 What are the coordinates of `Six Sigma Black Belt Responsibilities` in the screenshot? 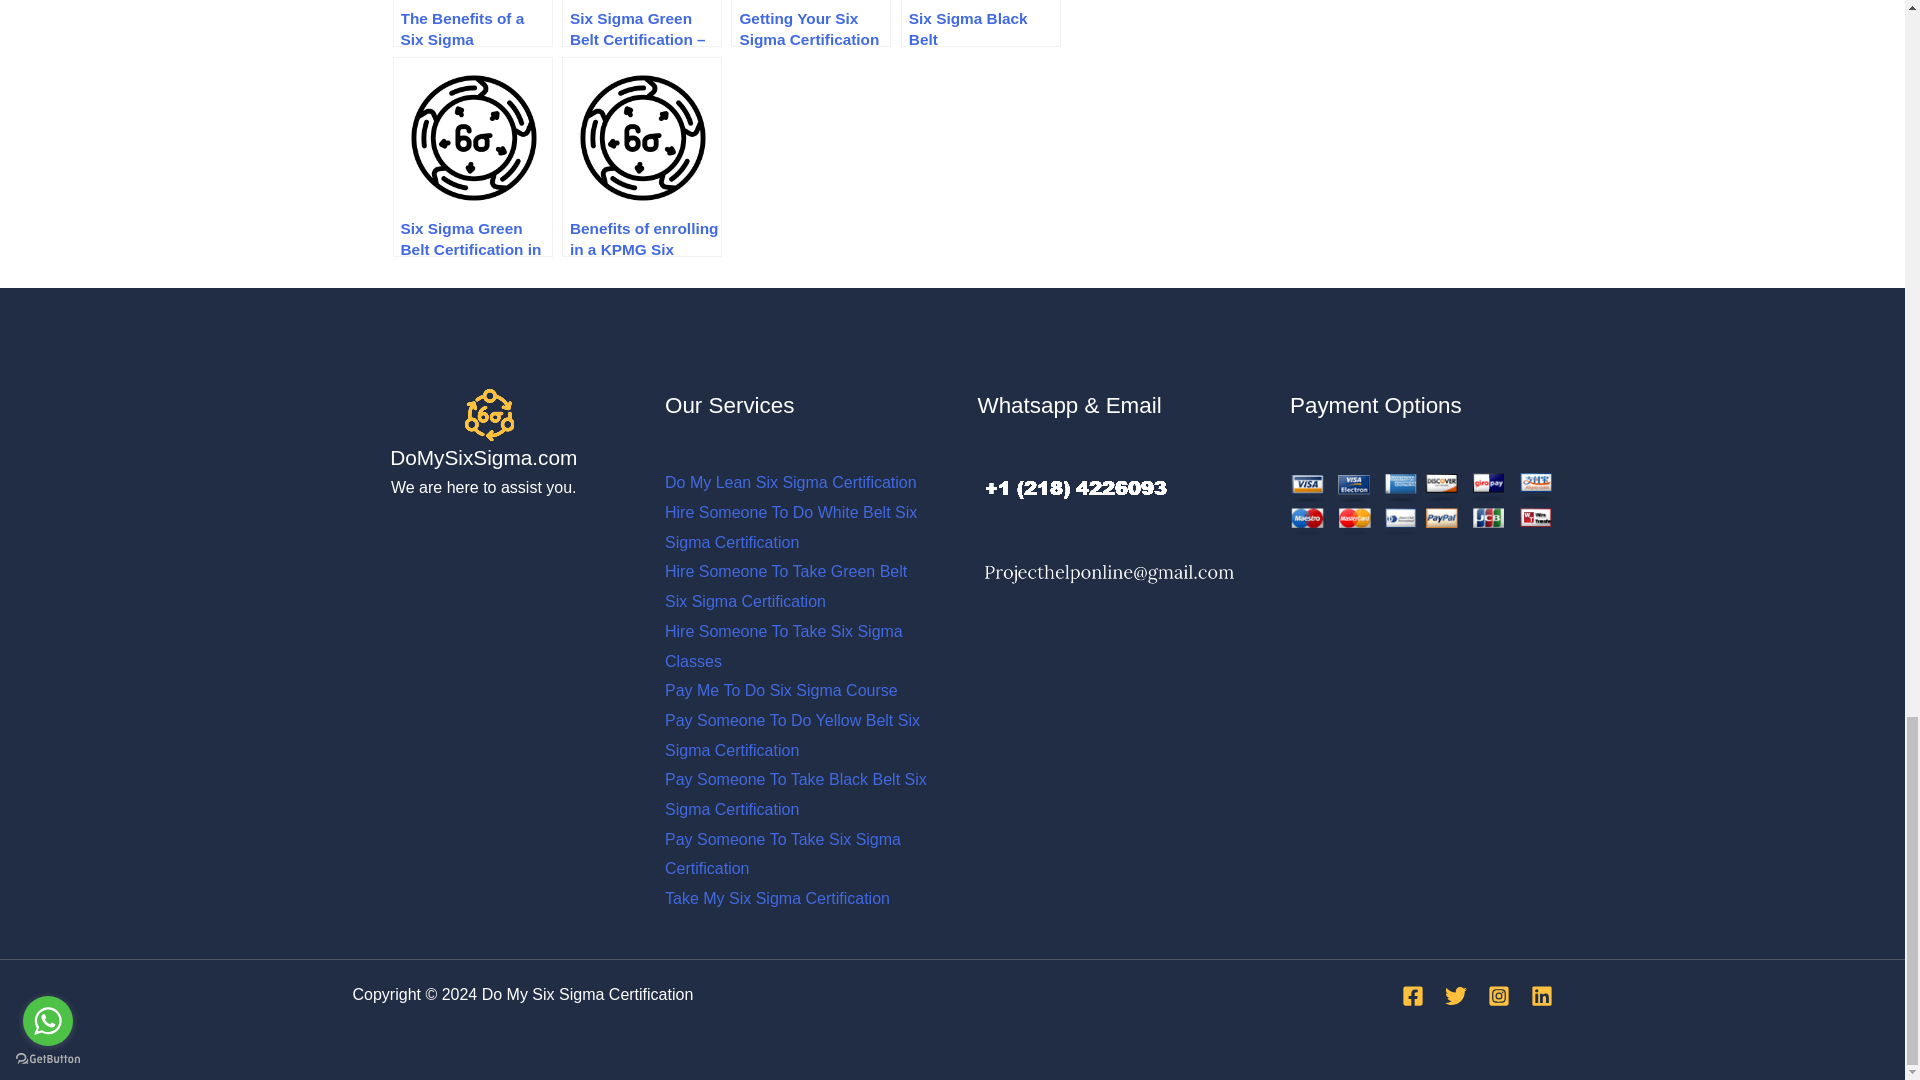 It's located at (980, 24).